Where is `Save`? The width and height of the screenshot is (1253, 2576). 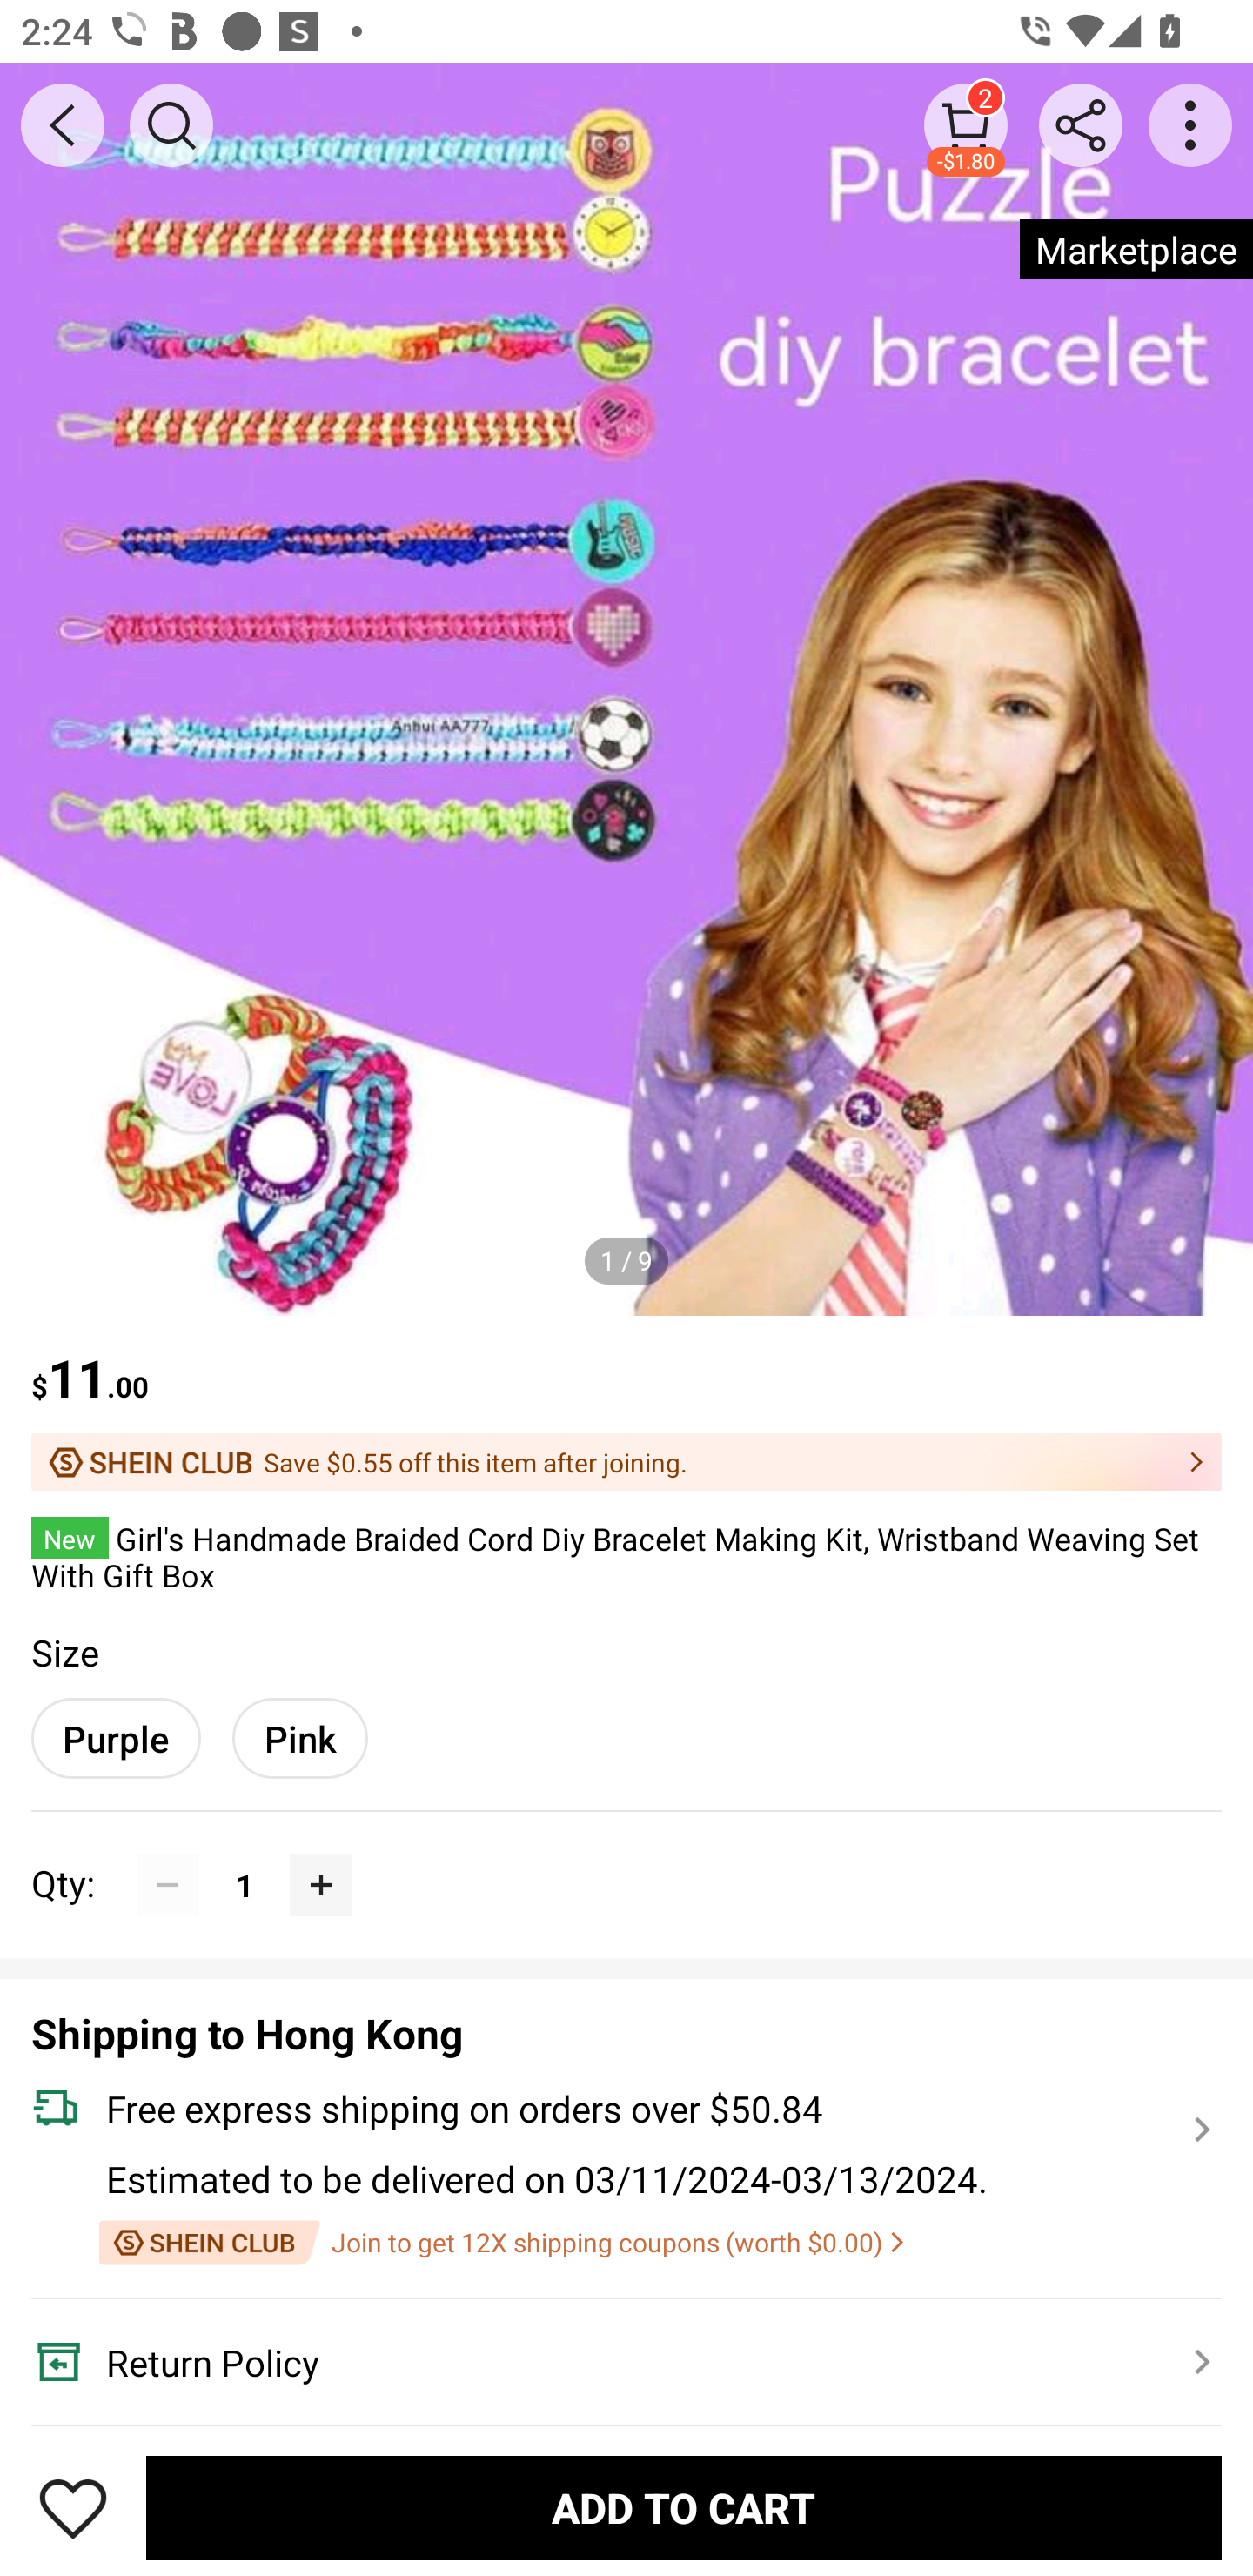 Save is located at coordinates (73, 2507).